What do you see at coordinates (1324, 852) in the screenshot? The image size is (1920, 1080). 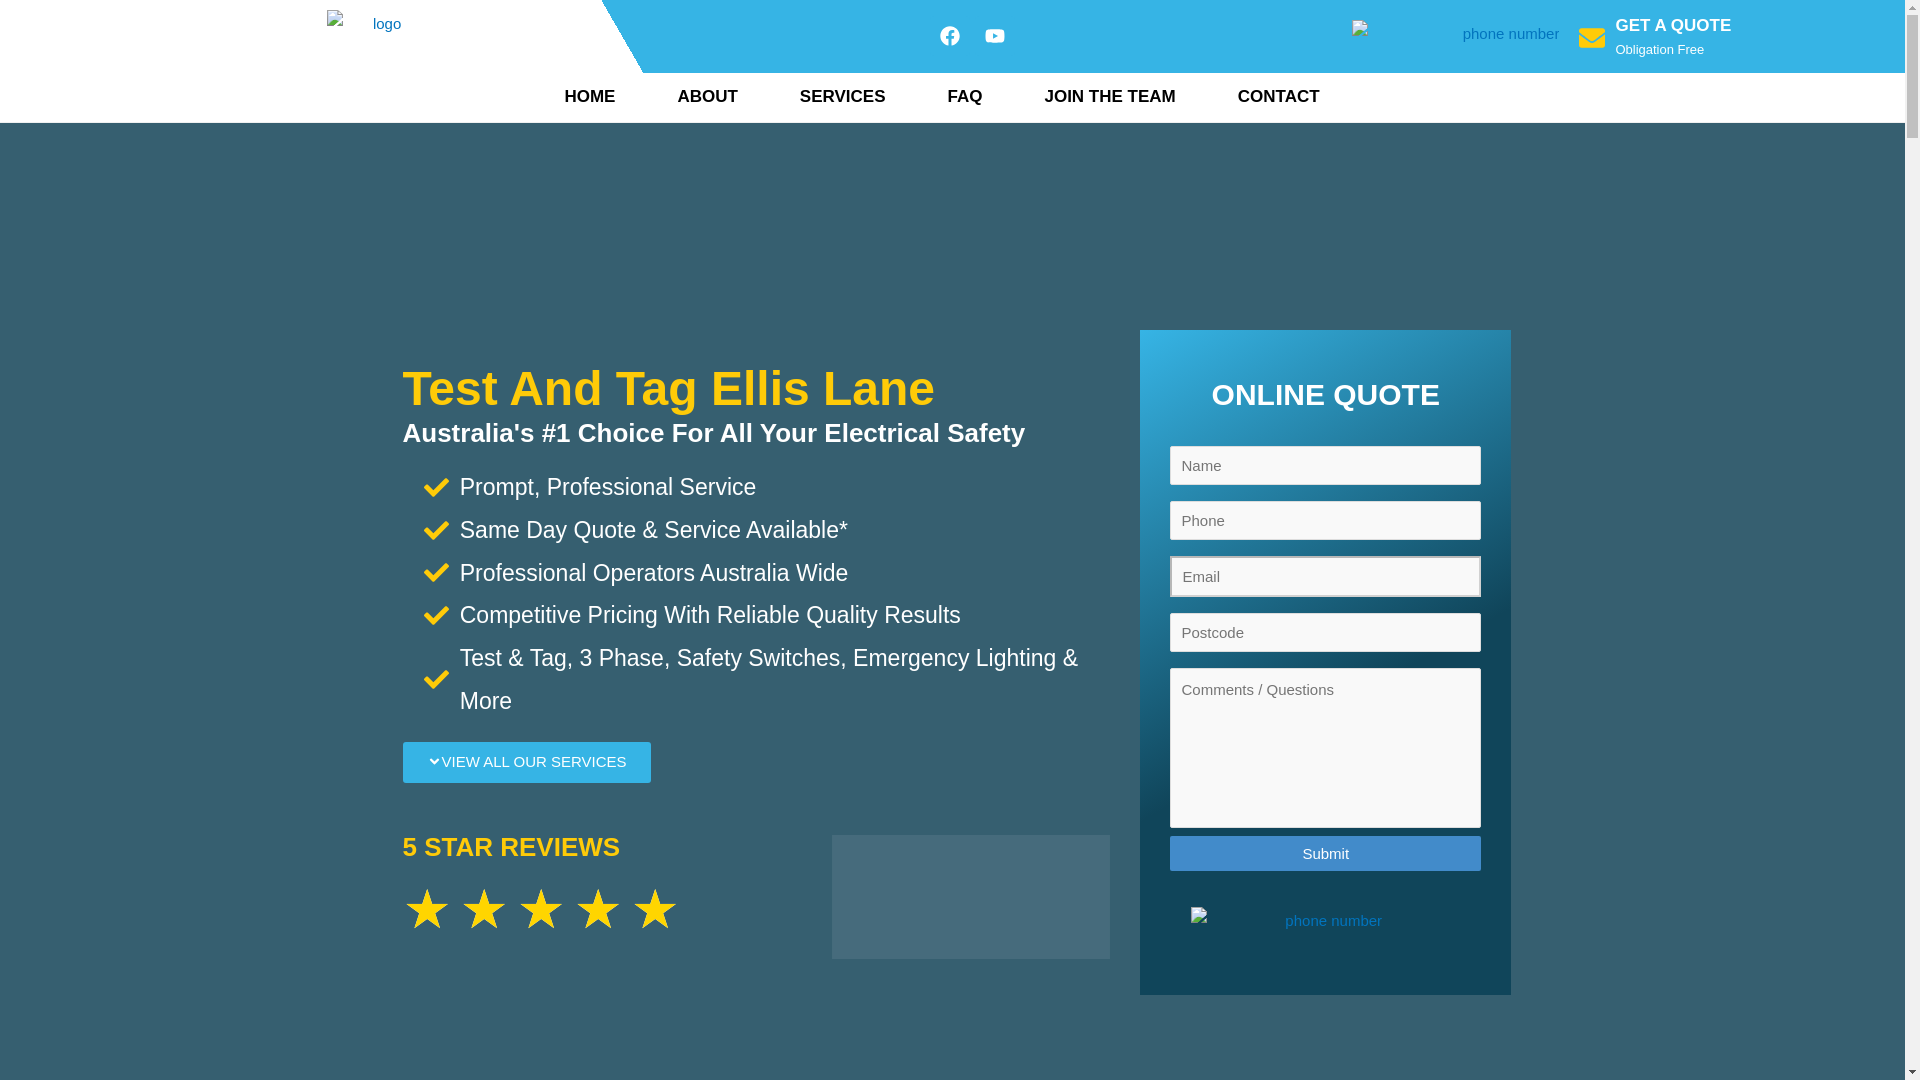 I see `Submit` at bounding box center [1324, 852].